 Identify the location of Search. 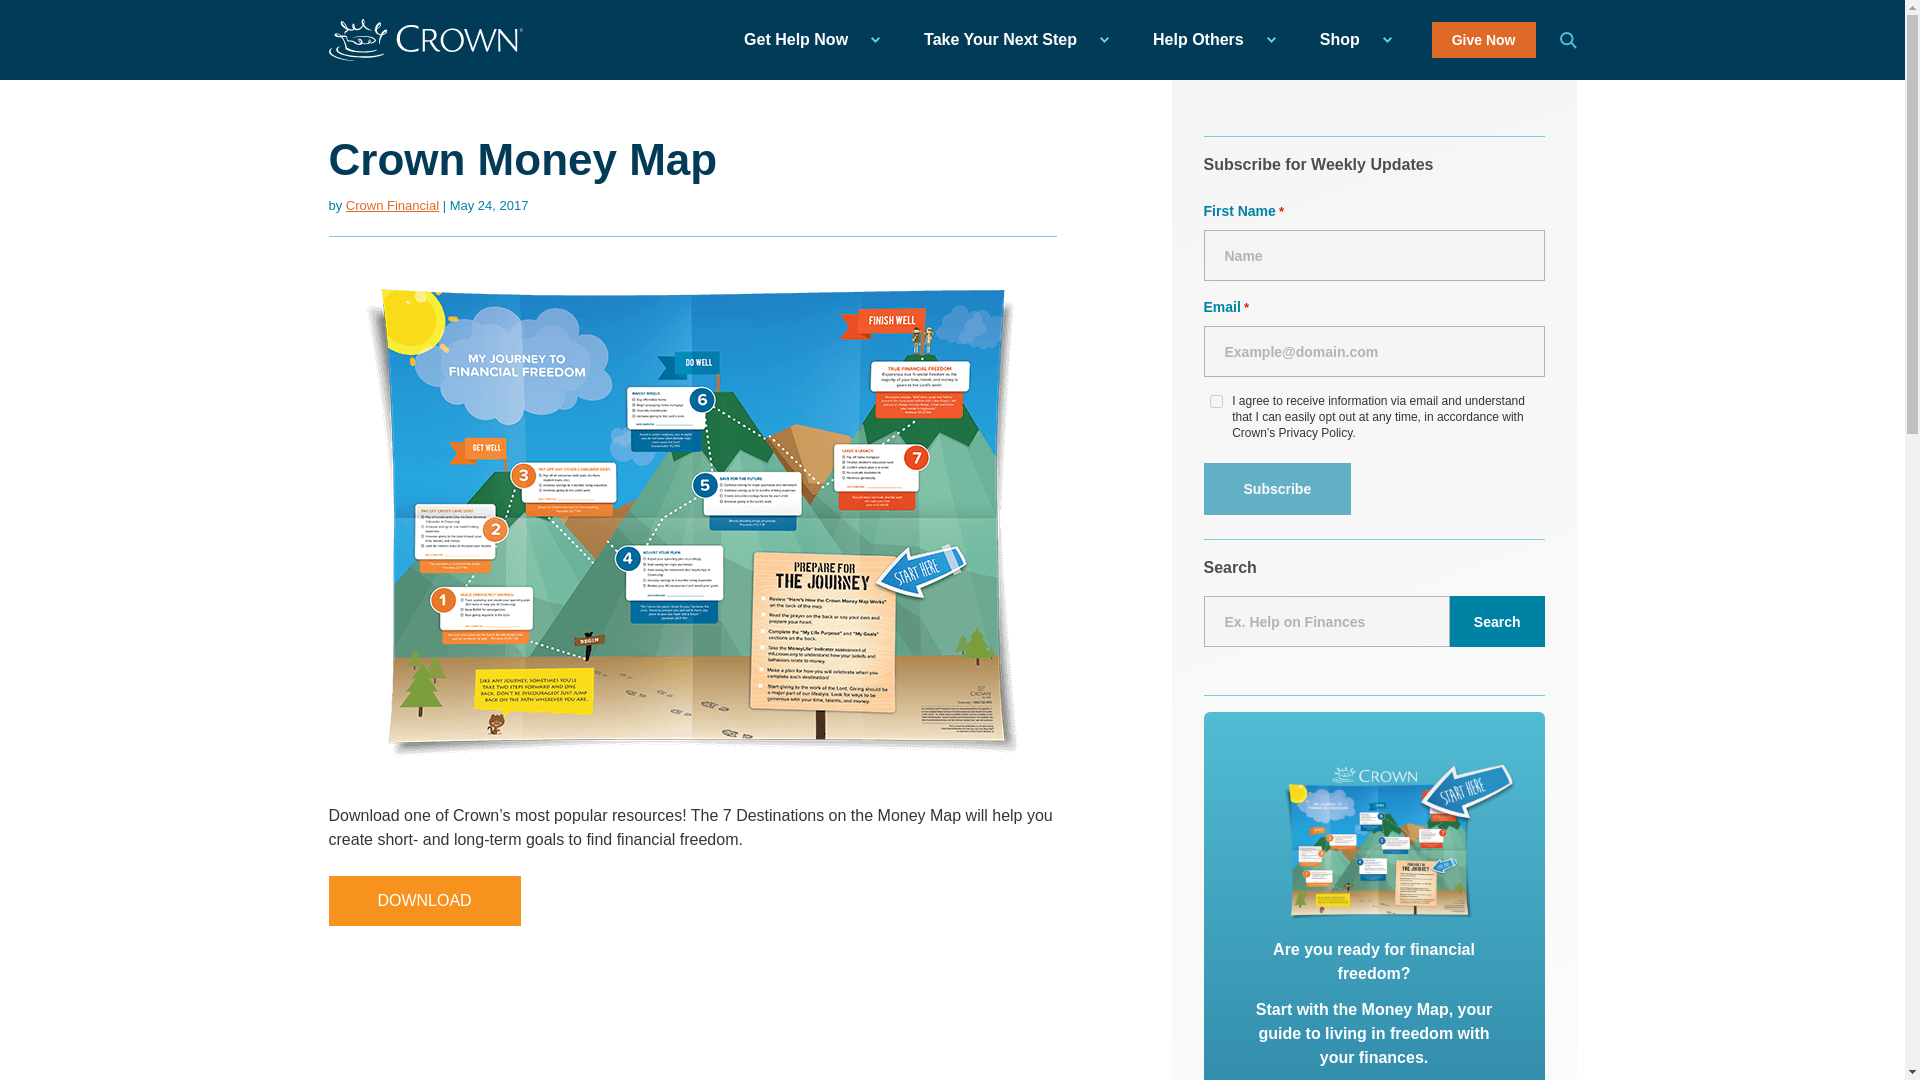
(1568, 40).